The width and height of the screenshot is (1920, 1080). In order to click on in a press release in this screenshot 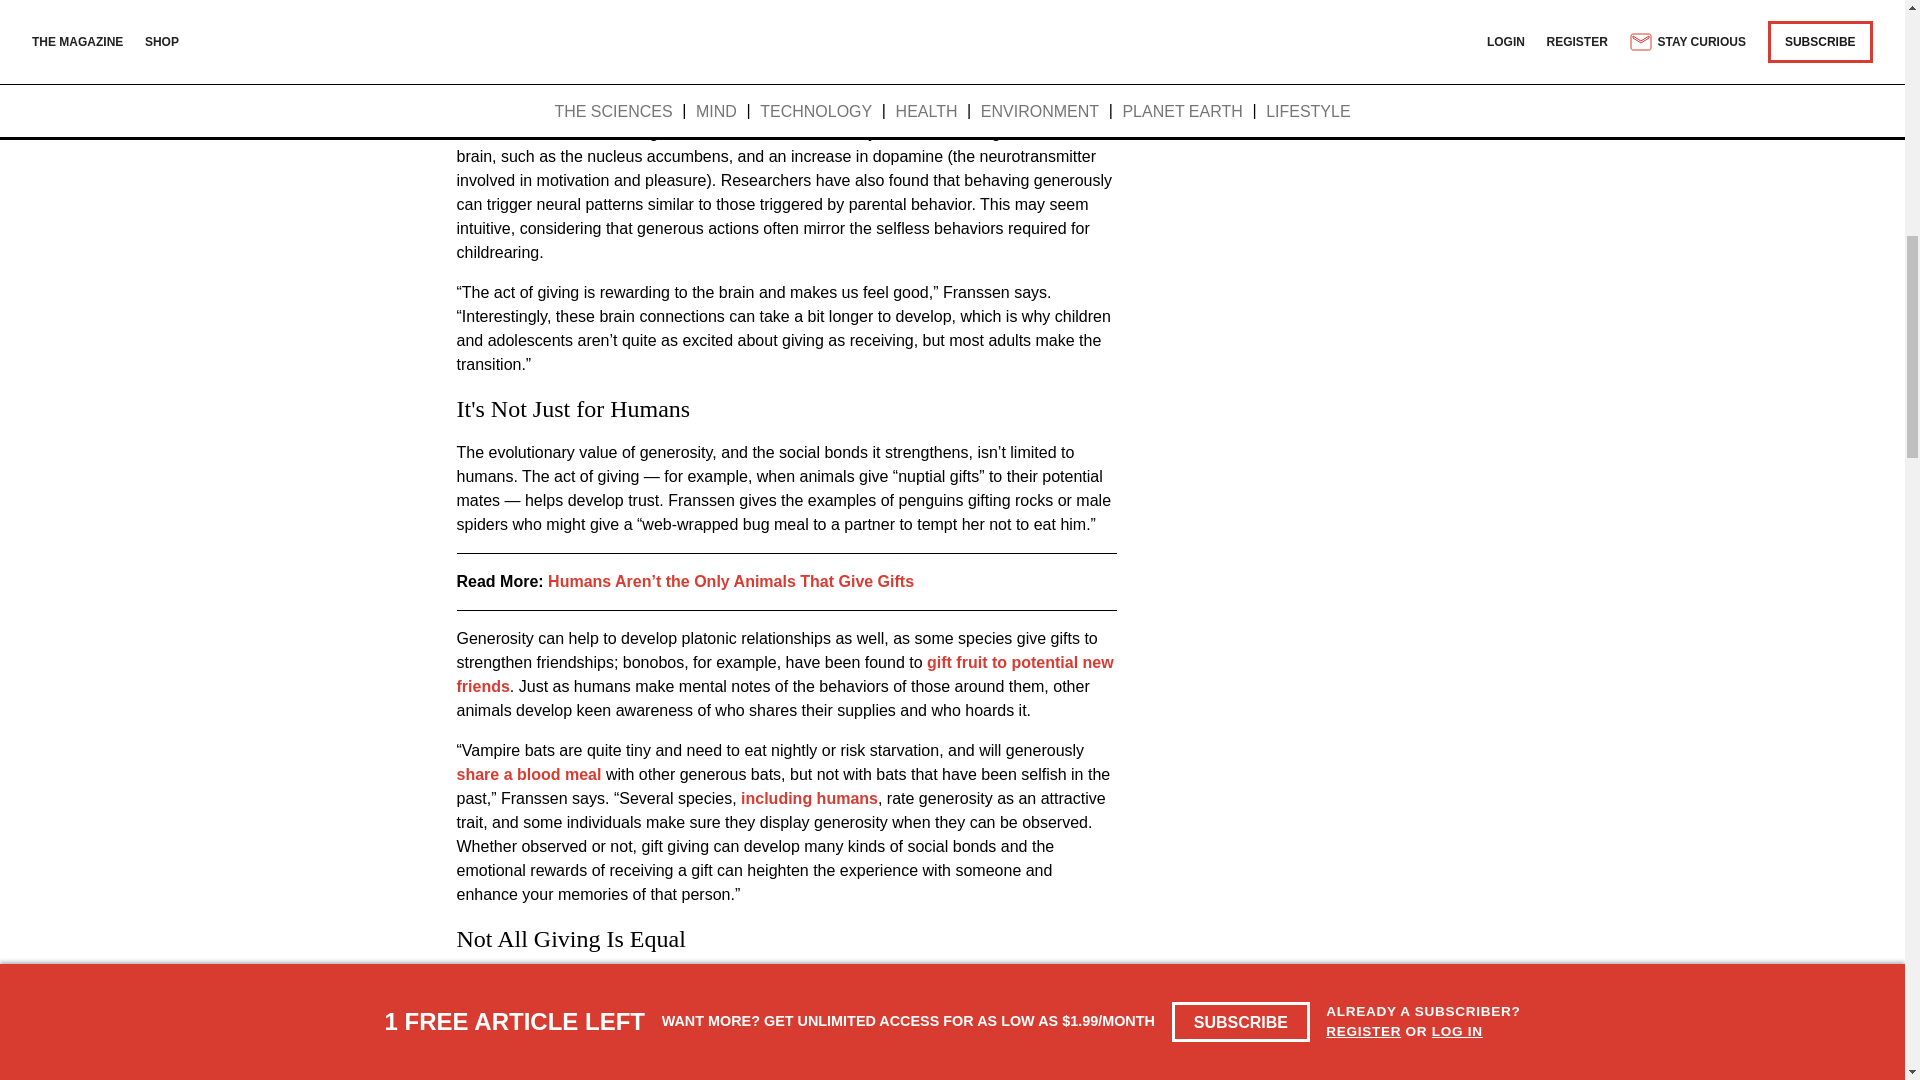, I will do `click(780, 56)`.